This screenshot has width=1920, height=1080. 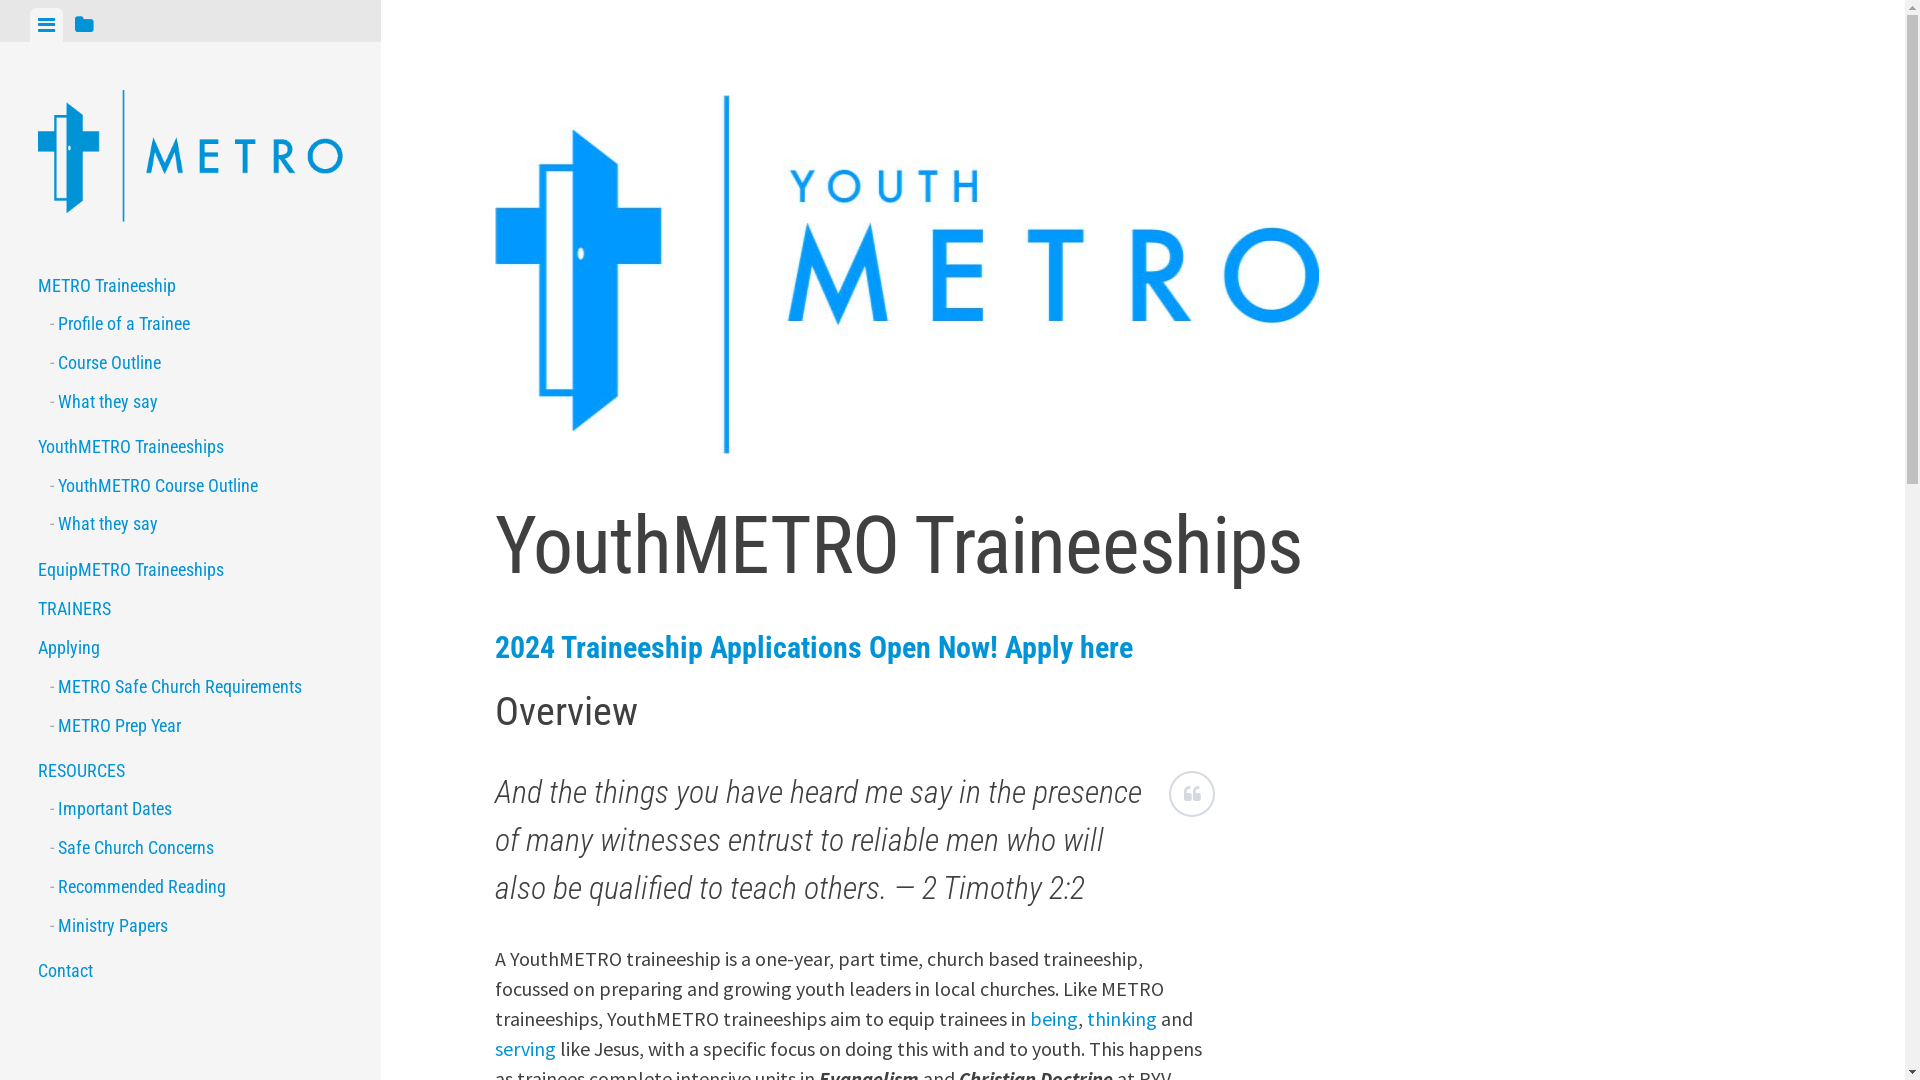 What do you see at coordinates (526, 1048) in the screenshot?
I see `serving` at bounding box center [526, 1048].